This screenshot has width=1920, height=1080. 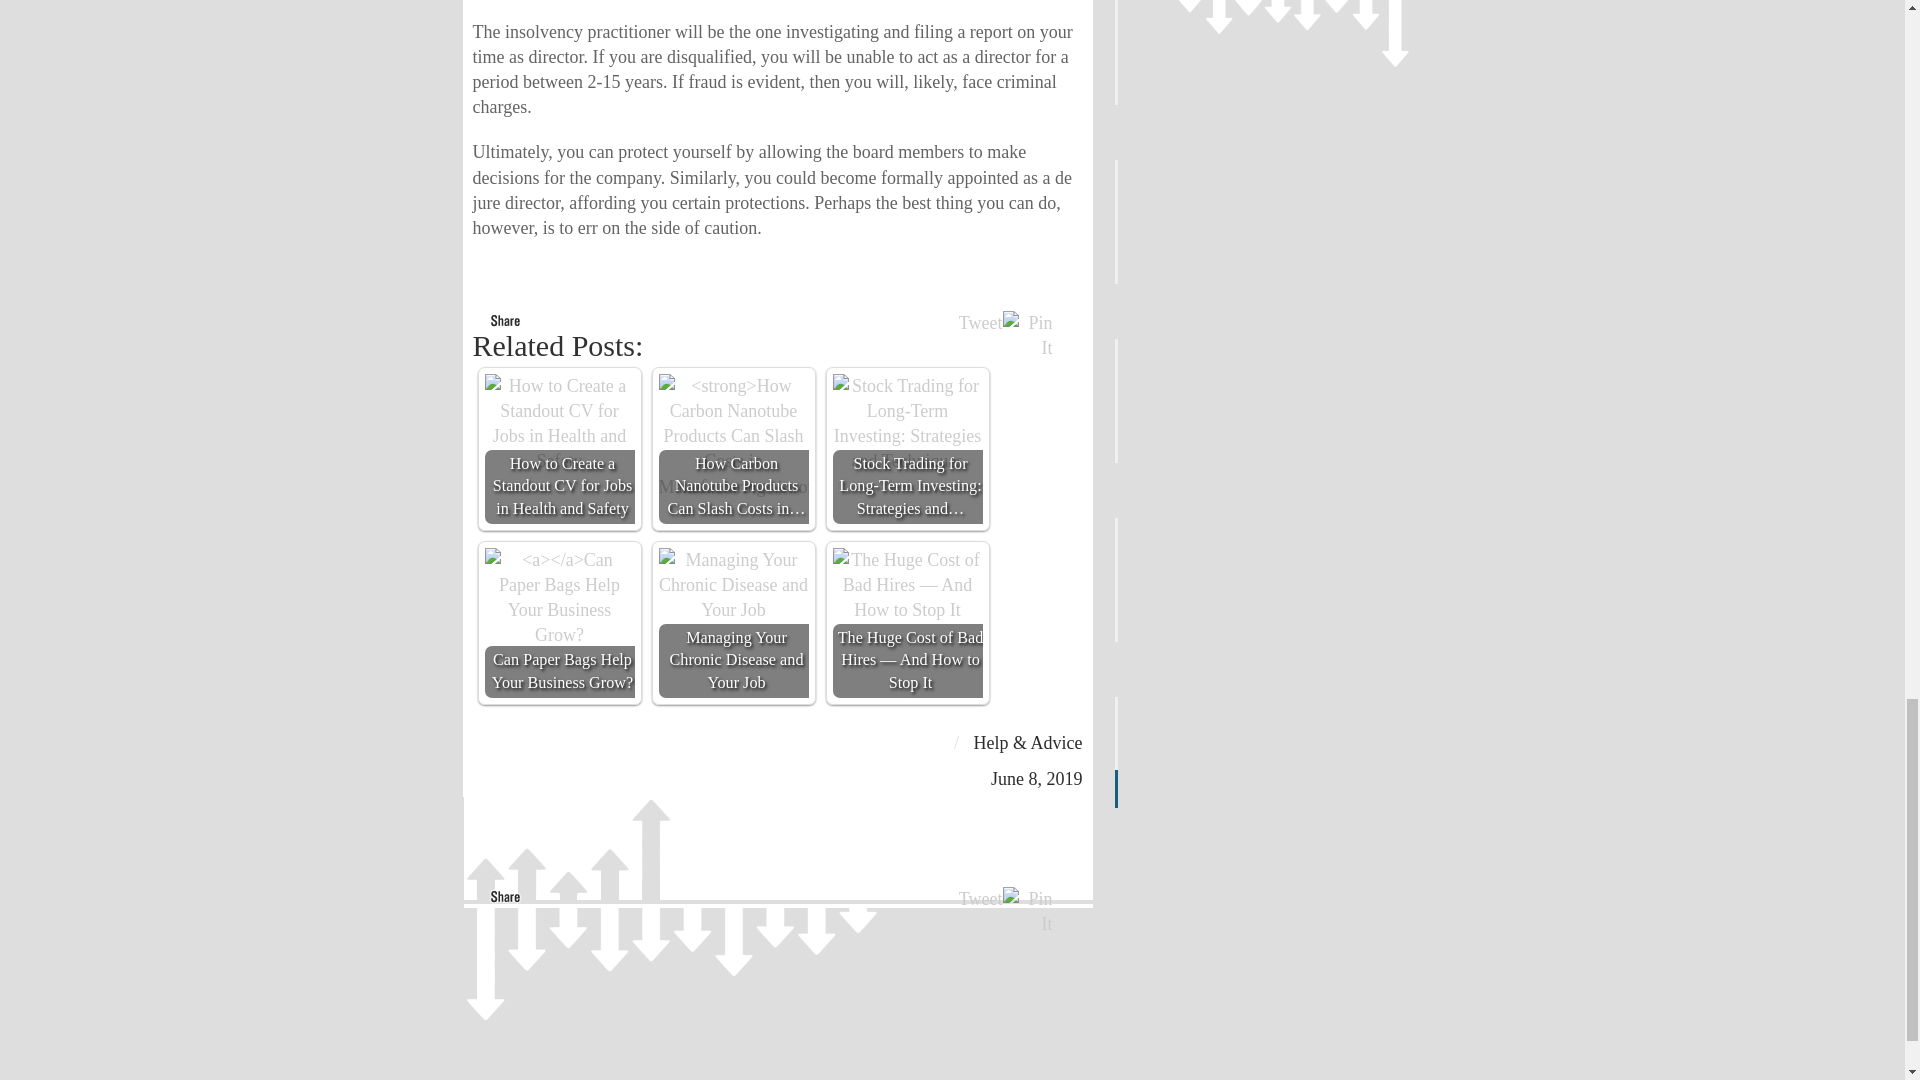 I want to click on Pin It, so click(x=1027, y=336).